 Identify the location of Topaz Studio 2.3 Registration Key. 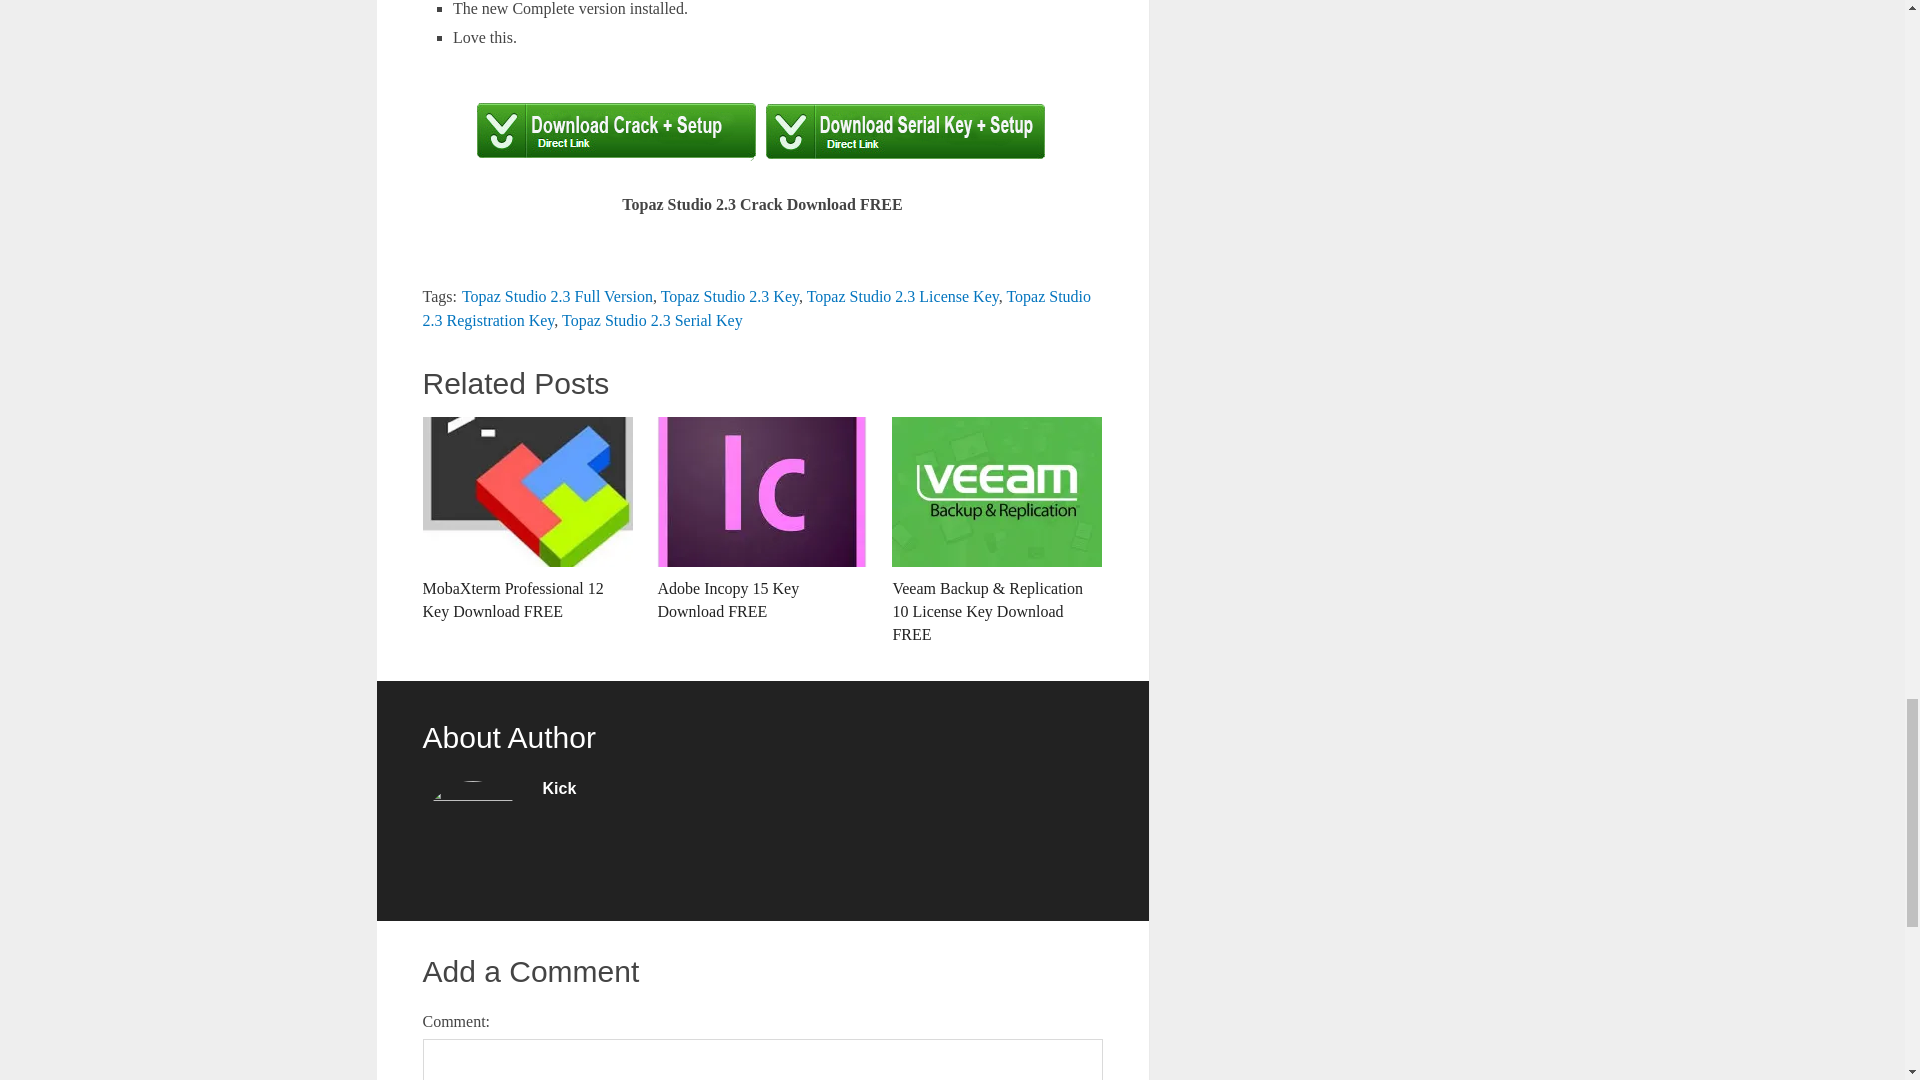
(756, 308).